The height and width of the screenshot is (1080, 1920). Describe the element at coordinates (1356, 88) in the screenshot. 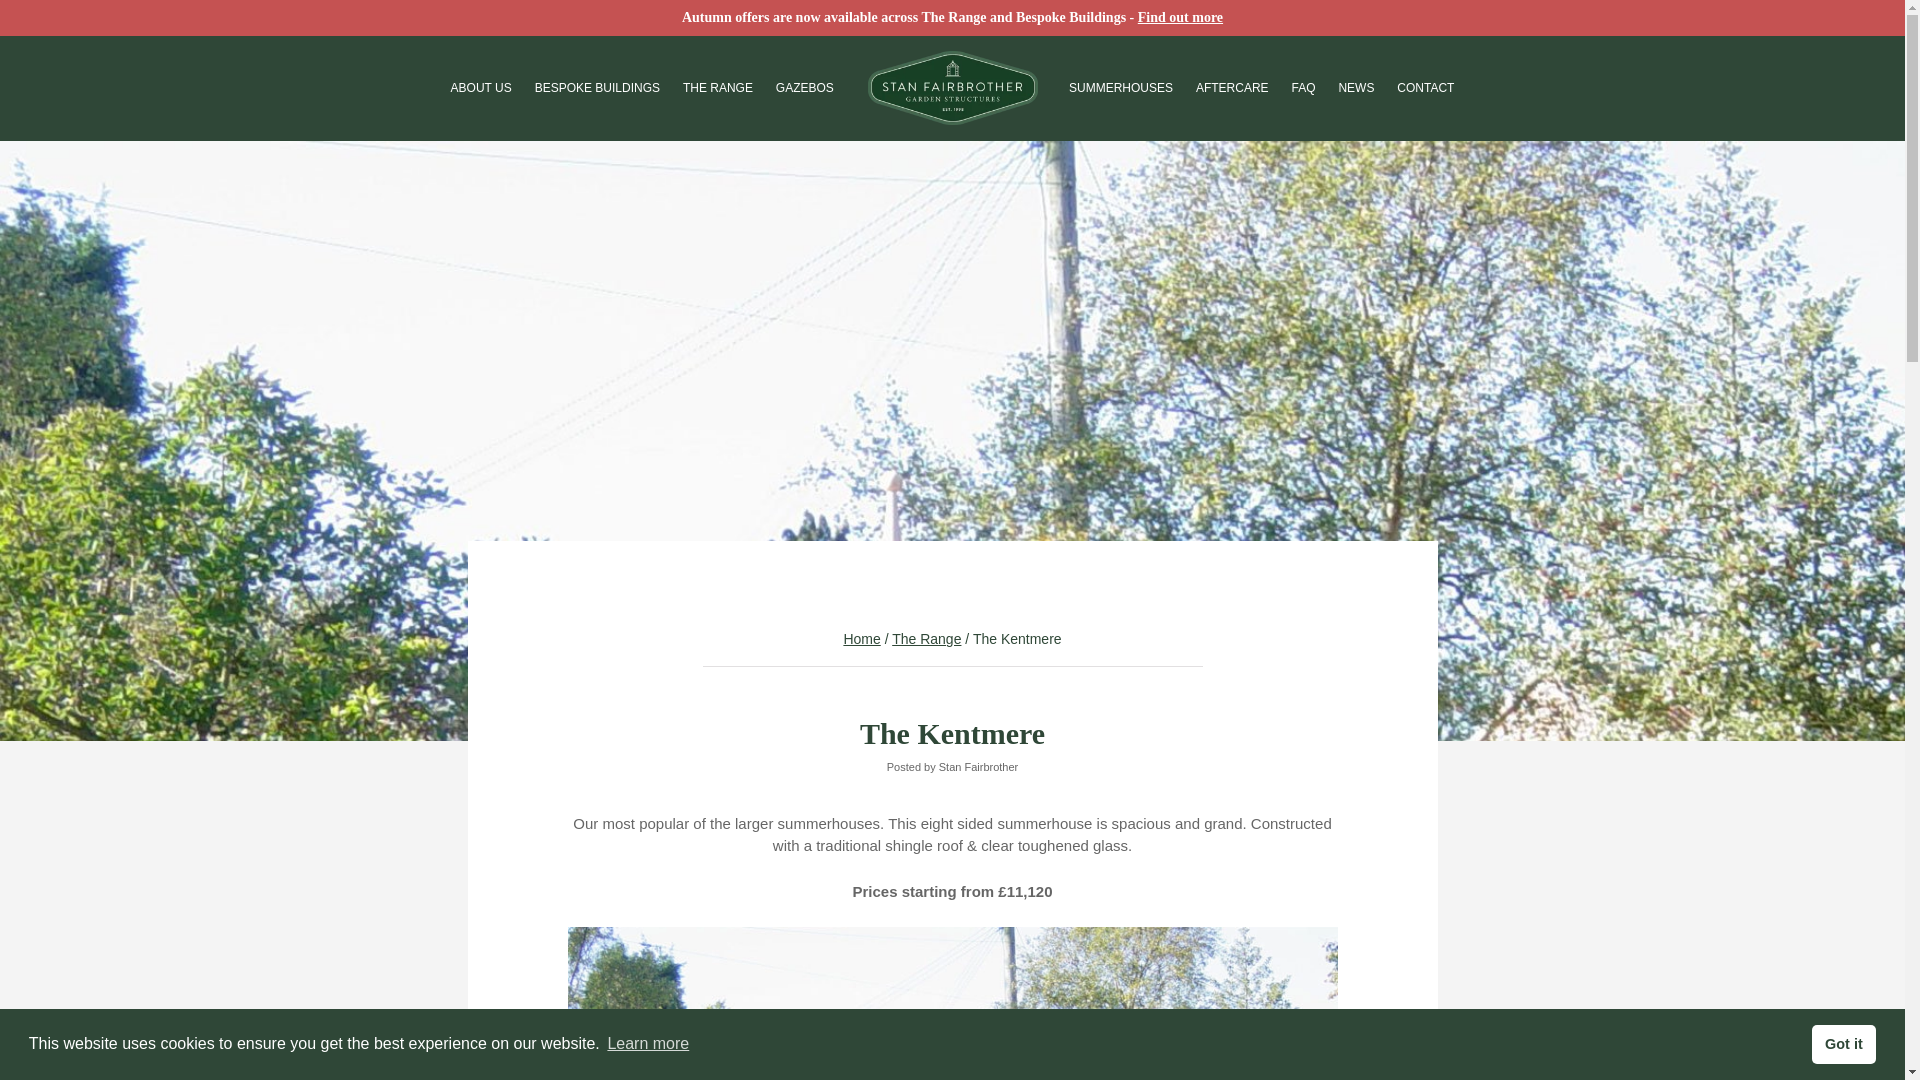

I see `NEWS` at that location.